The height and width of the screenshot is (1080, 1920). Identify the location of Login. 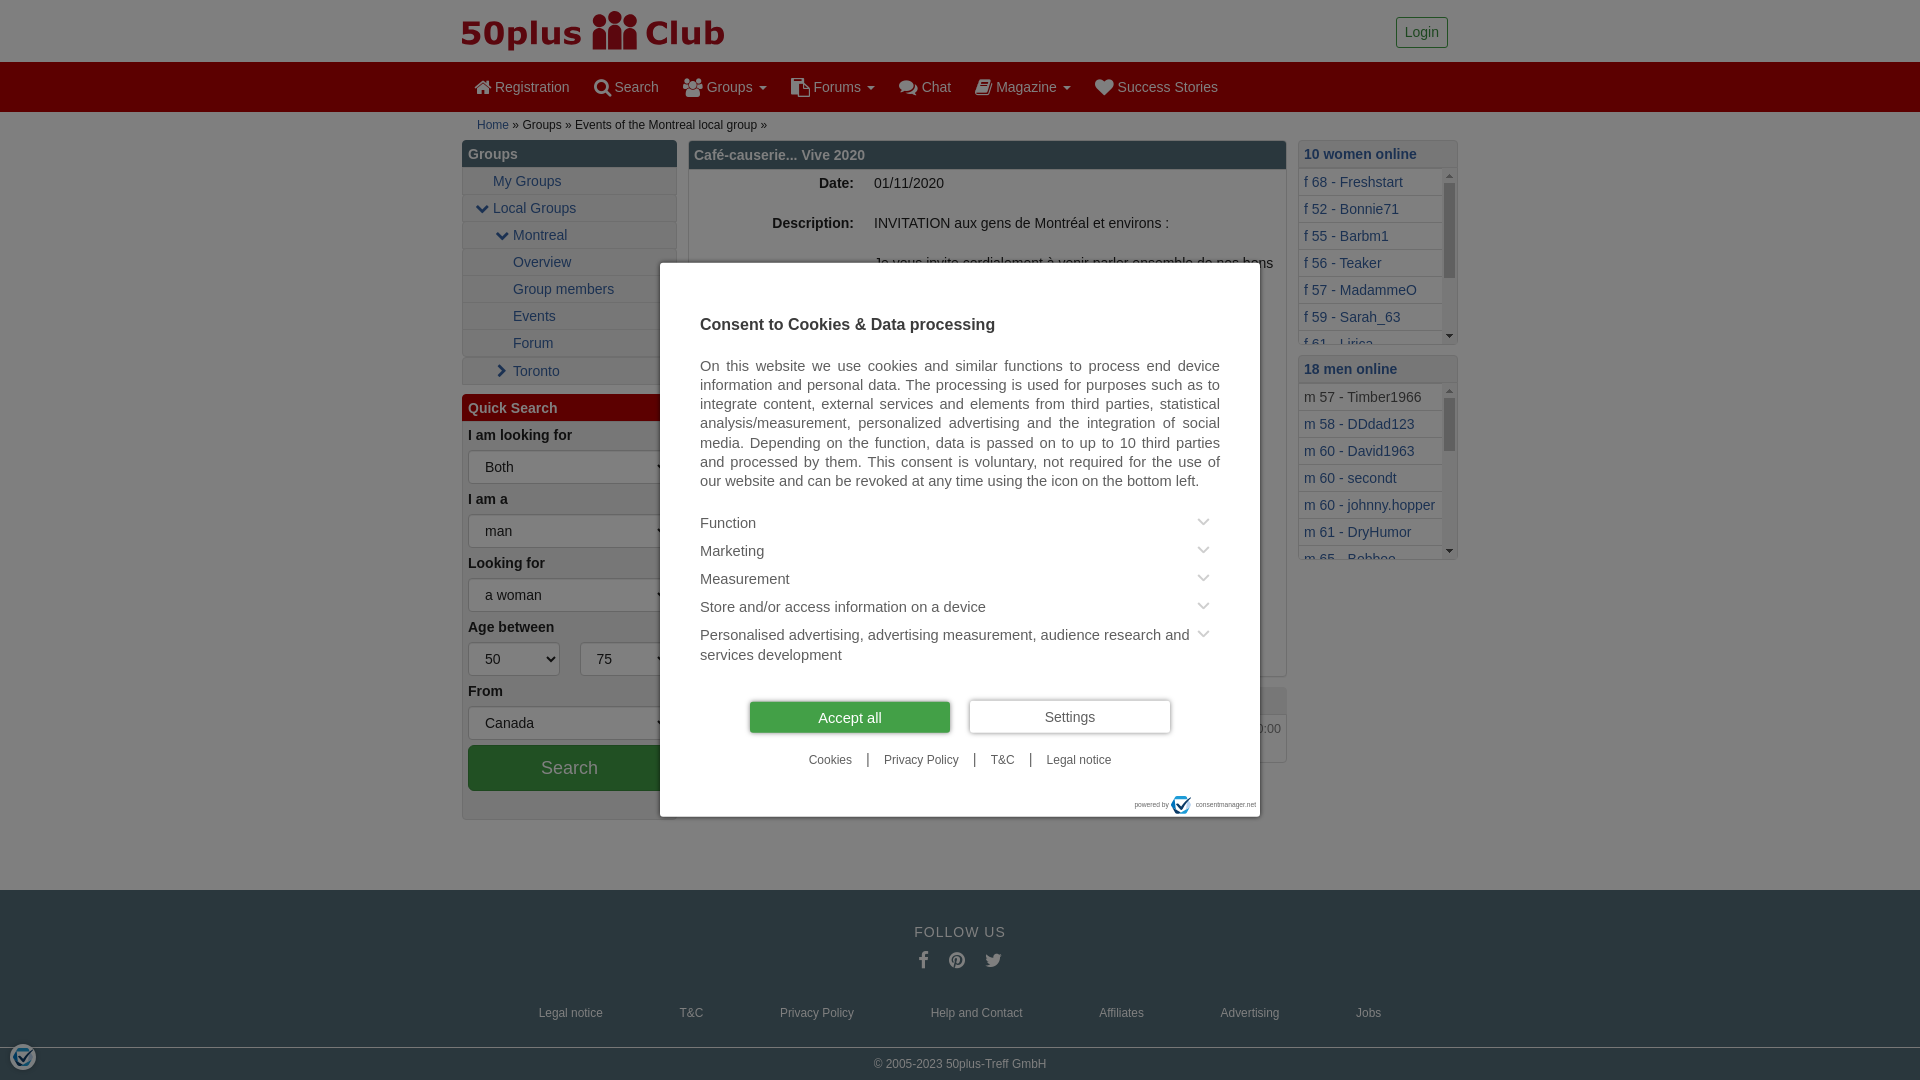
(1422, 32).